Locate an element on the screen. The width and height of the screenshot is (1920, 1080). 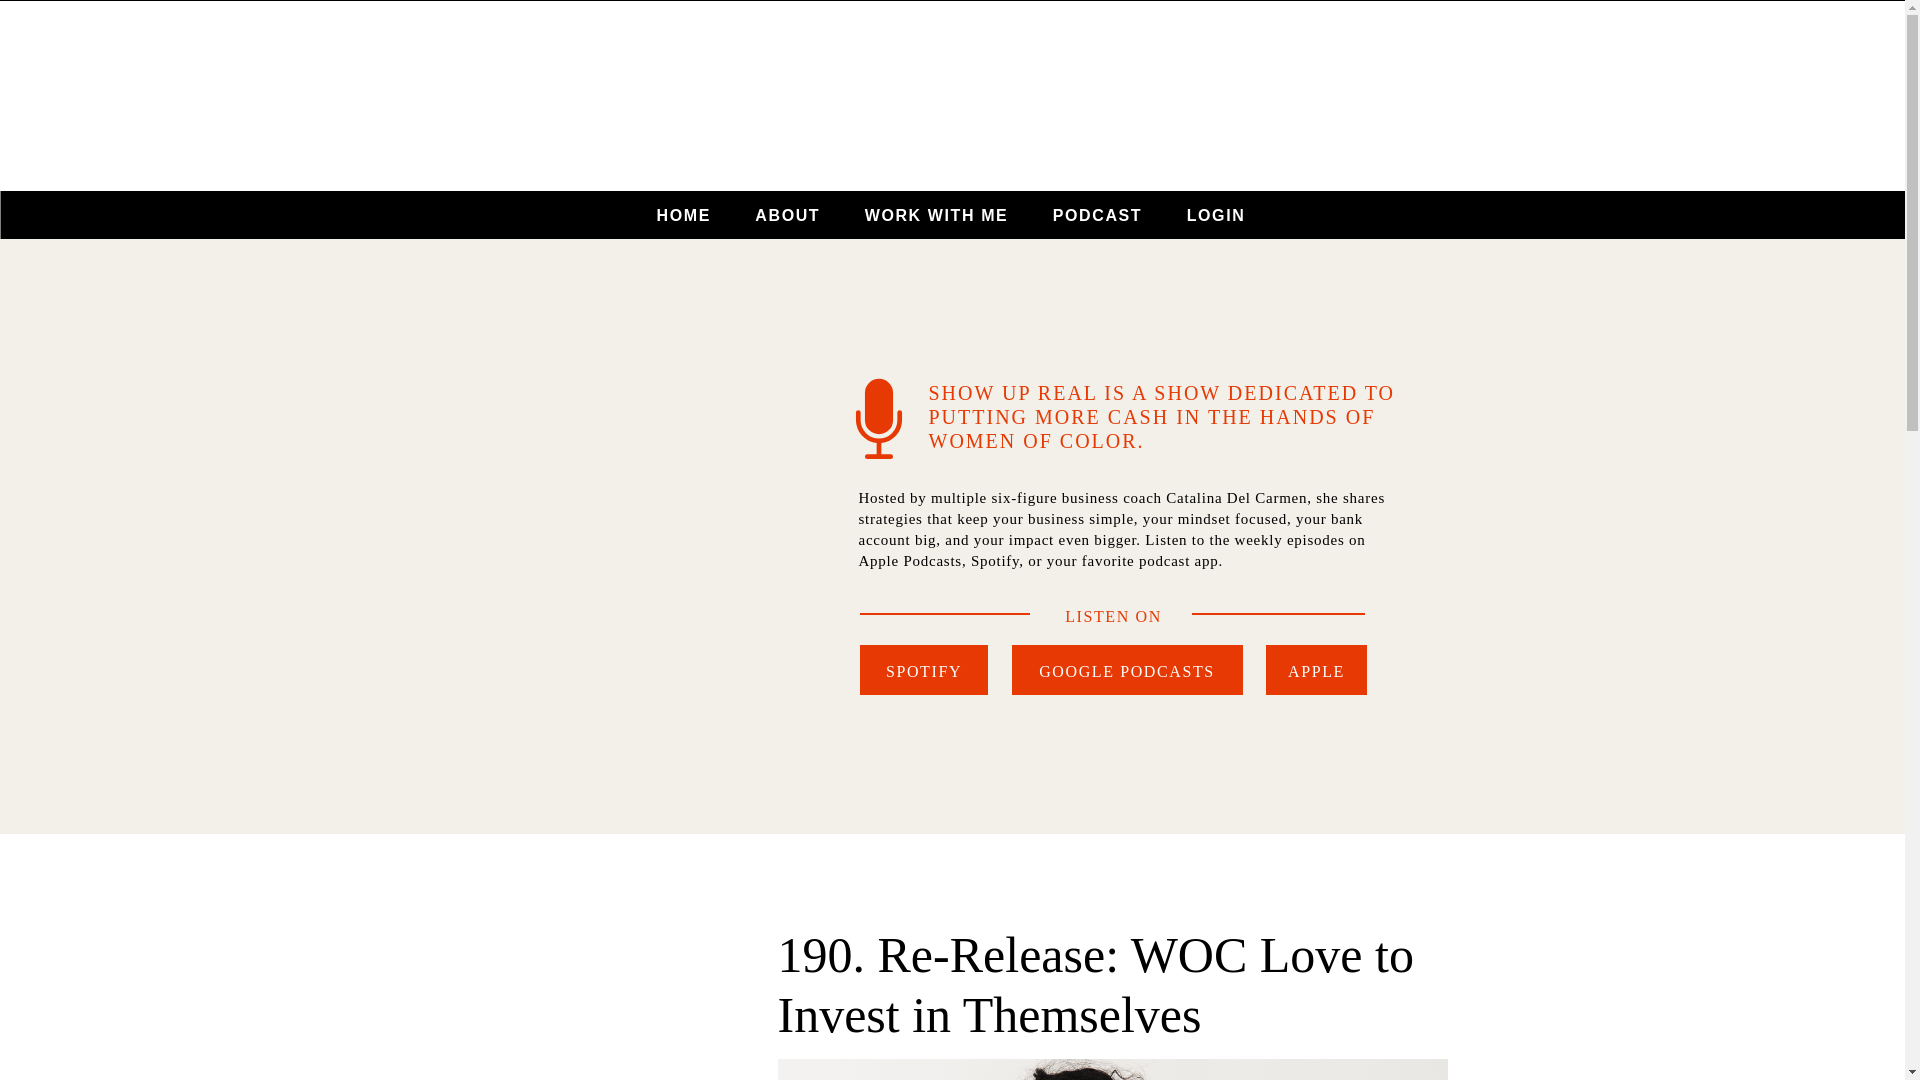
ABOUT is located at coordinates (788, 215).